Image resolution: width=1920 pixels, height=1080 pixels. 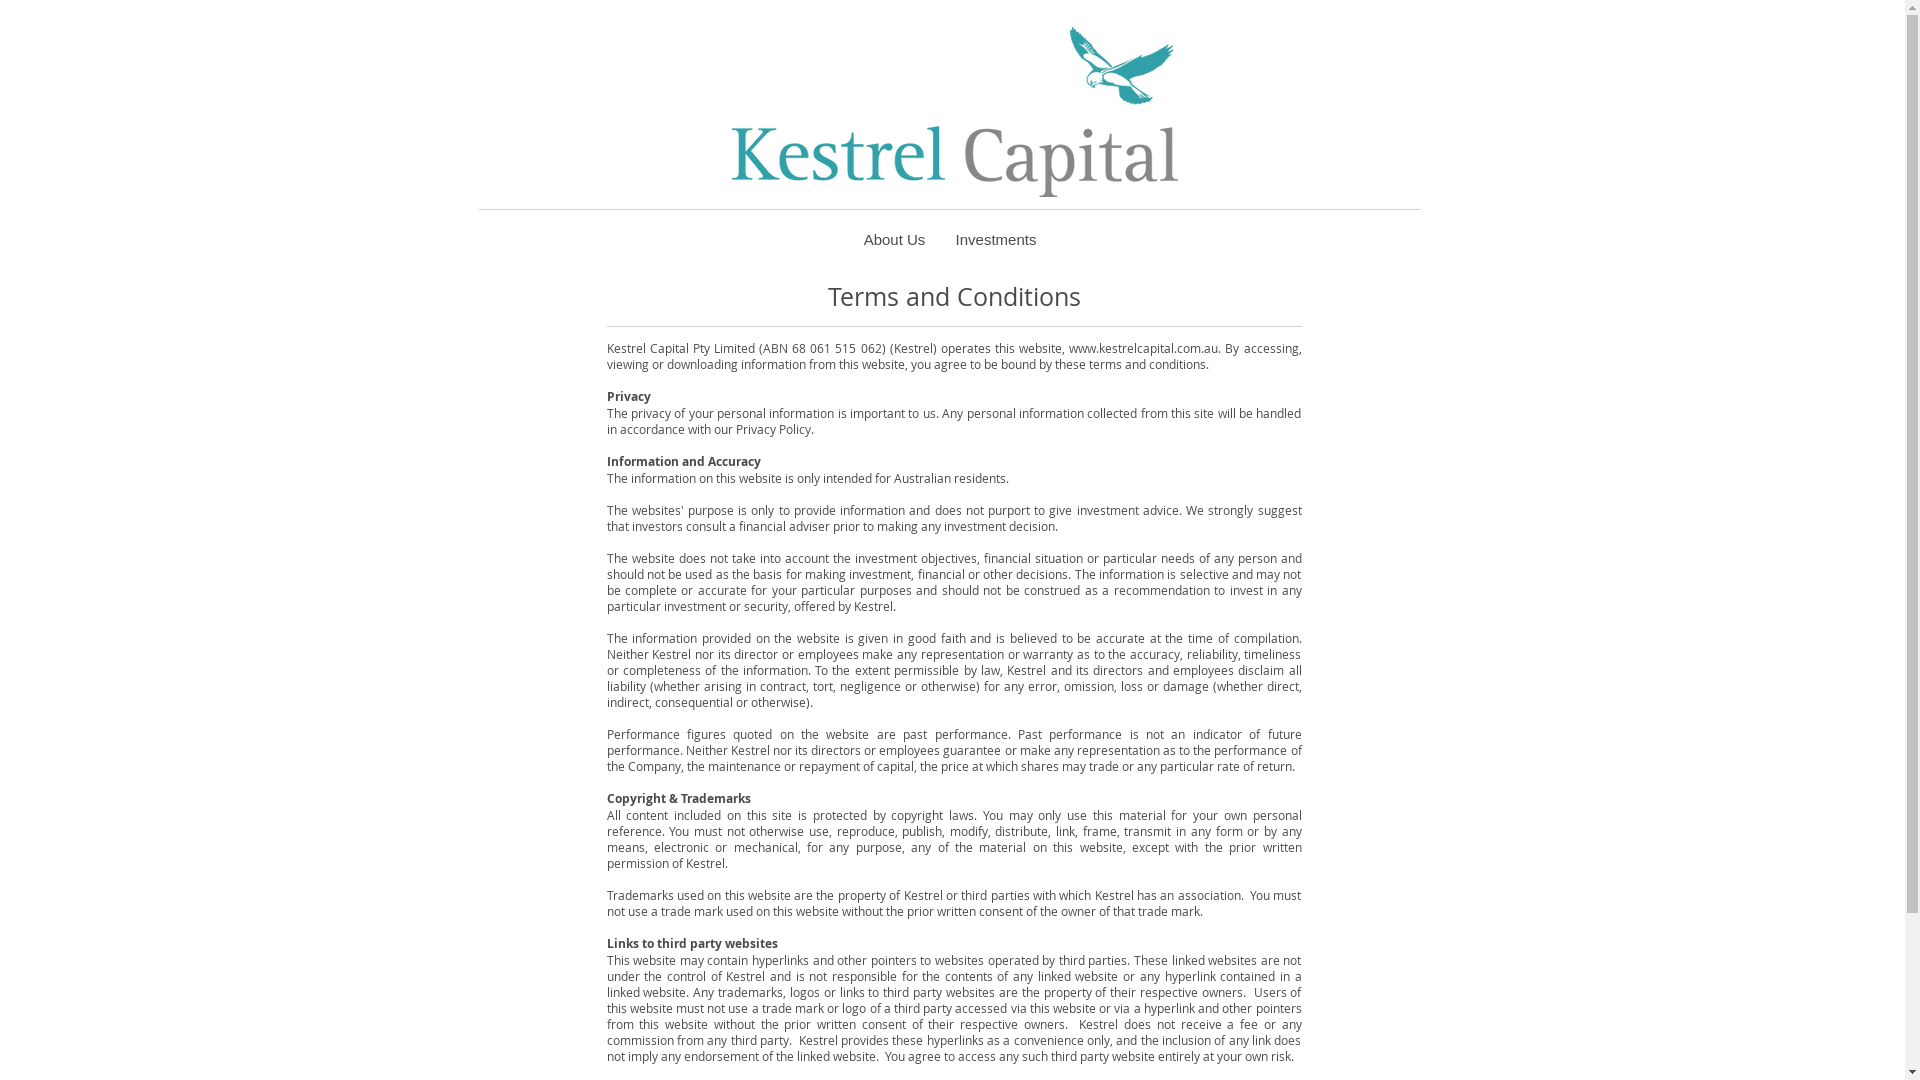 What do you see at coordinates (894, 240) in the screenshot?
I see `About Us` at bounding box center [894, 240].